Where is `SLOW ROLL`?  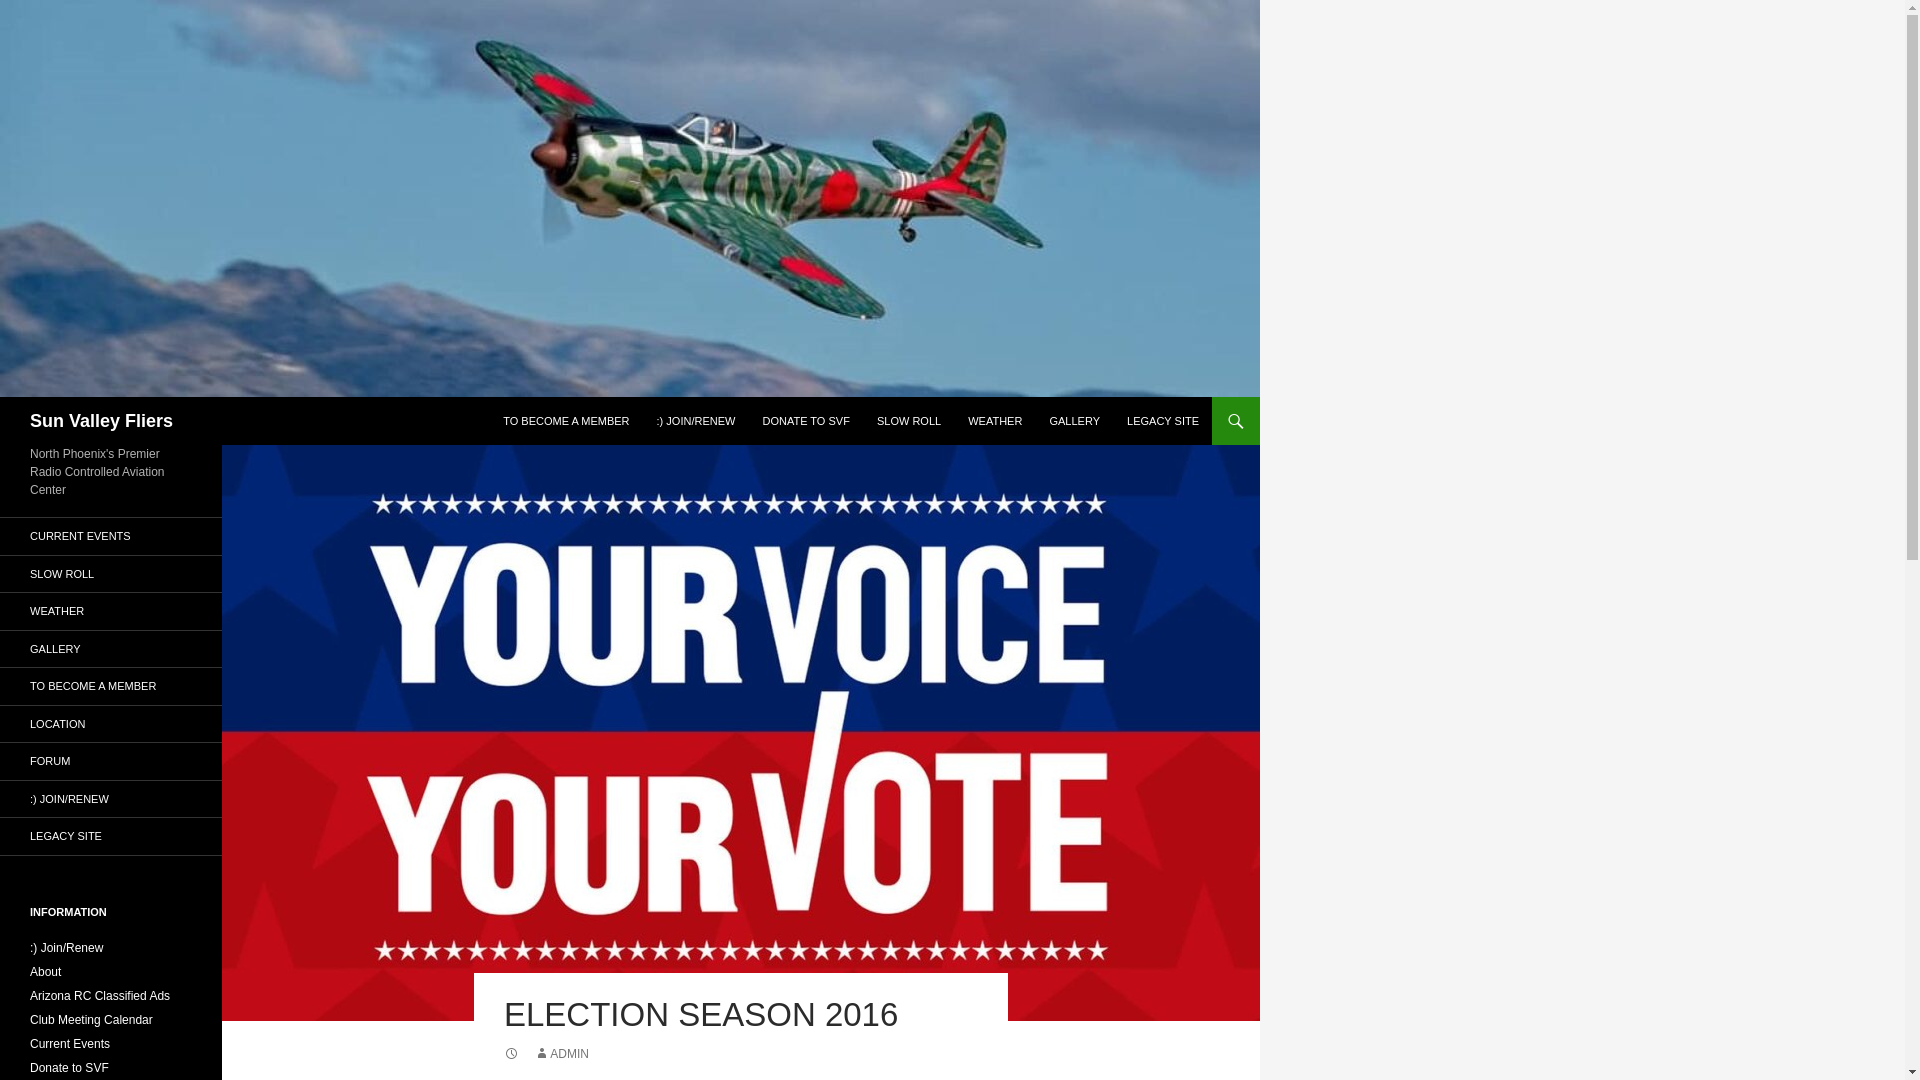
SLOW ROLL is located at coordinates (111, 574).